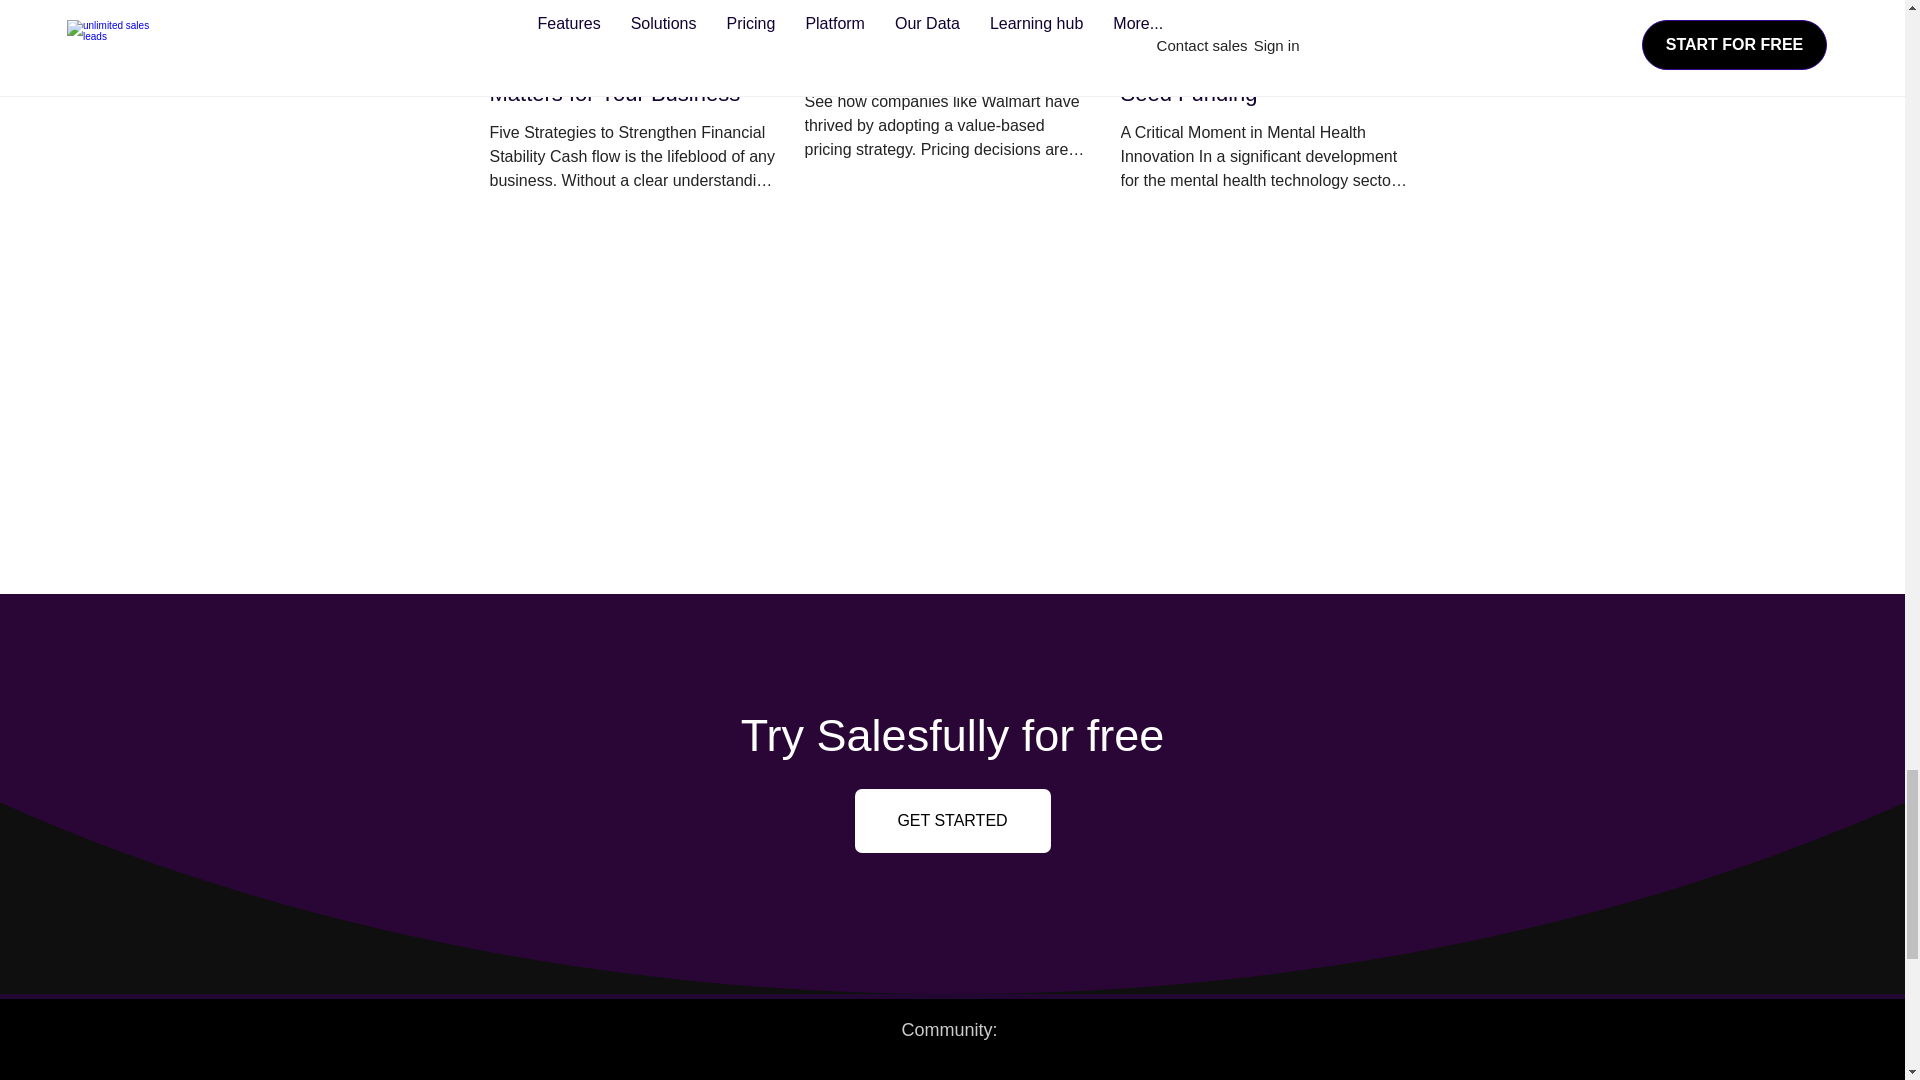  Describe the element at coordinates (949, 48) in the screenshot. I see `Embrace the Value Mindset for Entrepreneurial Success` at that location.